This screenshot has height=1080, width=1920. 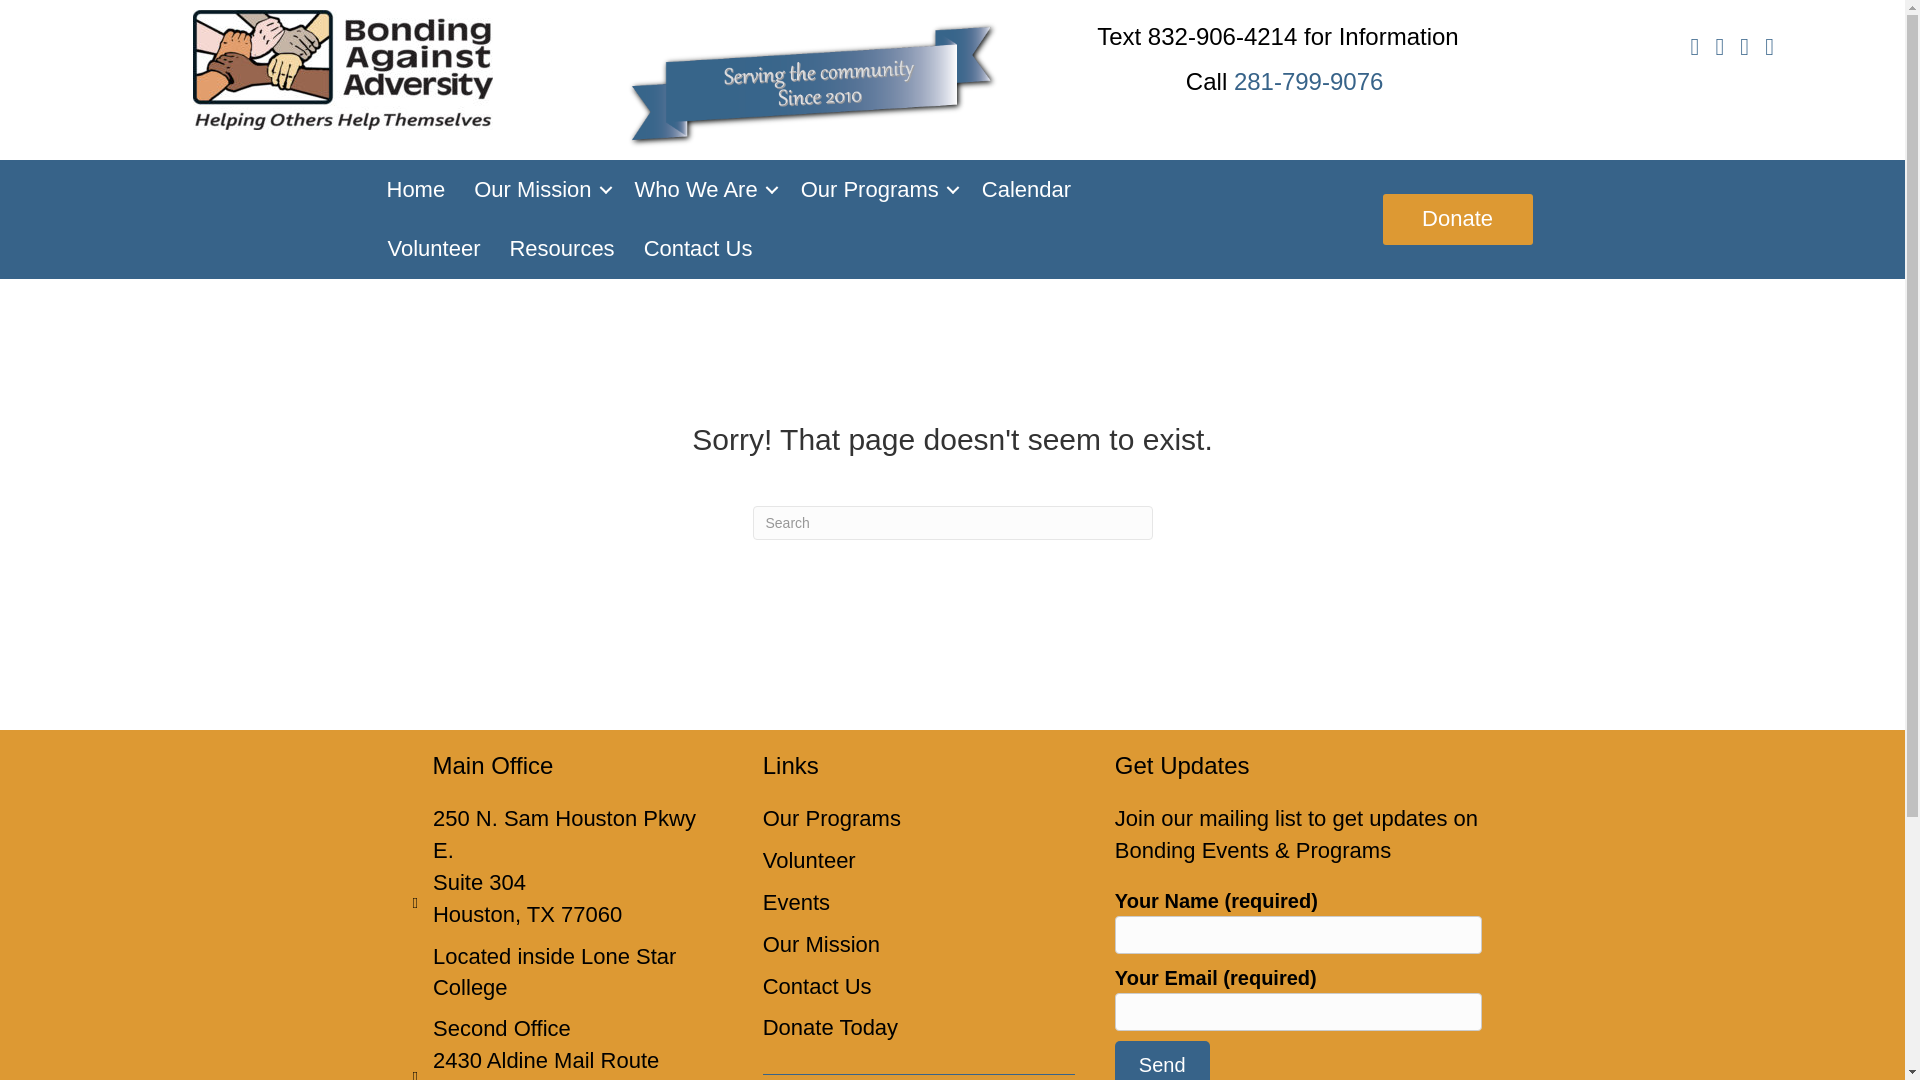 What do you see at coordinates (561, 248) in the screenshot?
I see `Resources` at bounding box center [561, 248].